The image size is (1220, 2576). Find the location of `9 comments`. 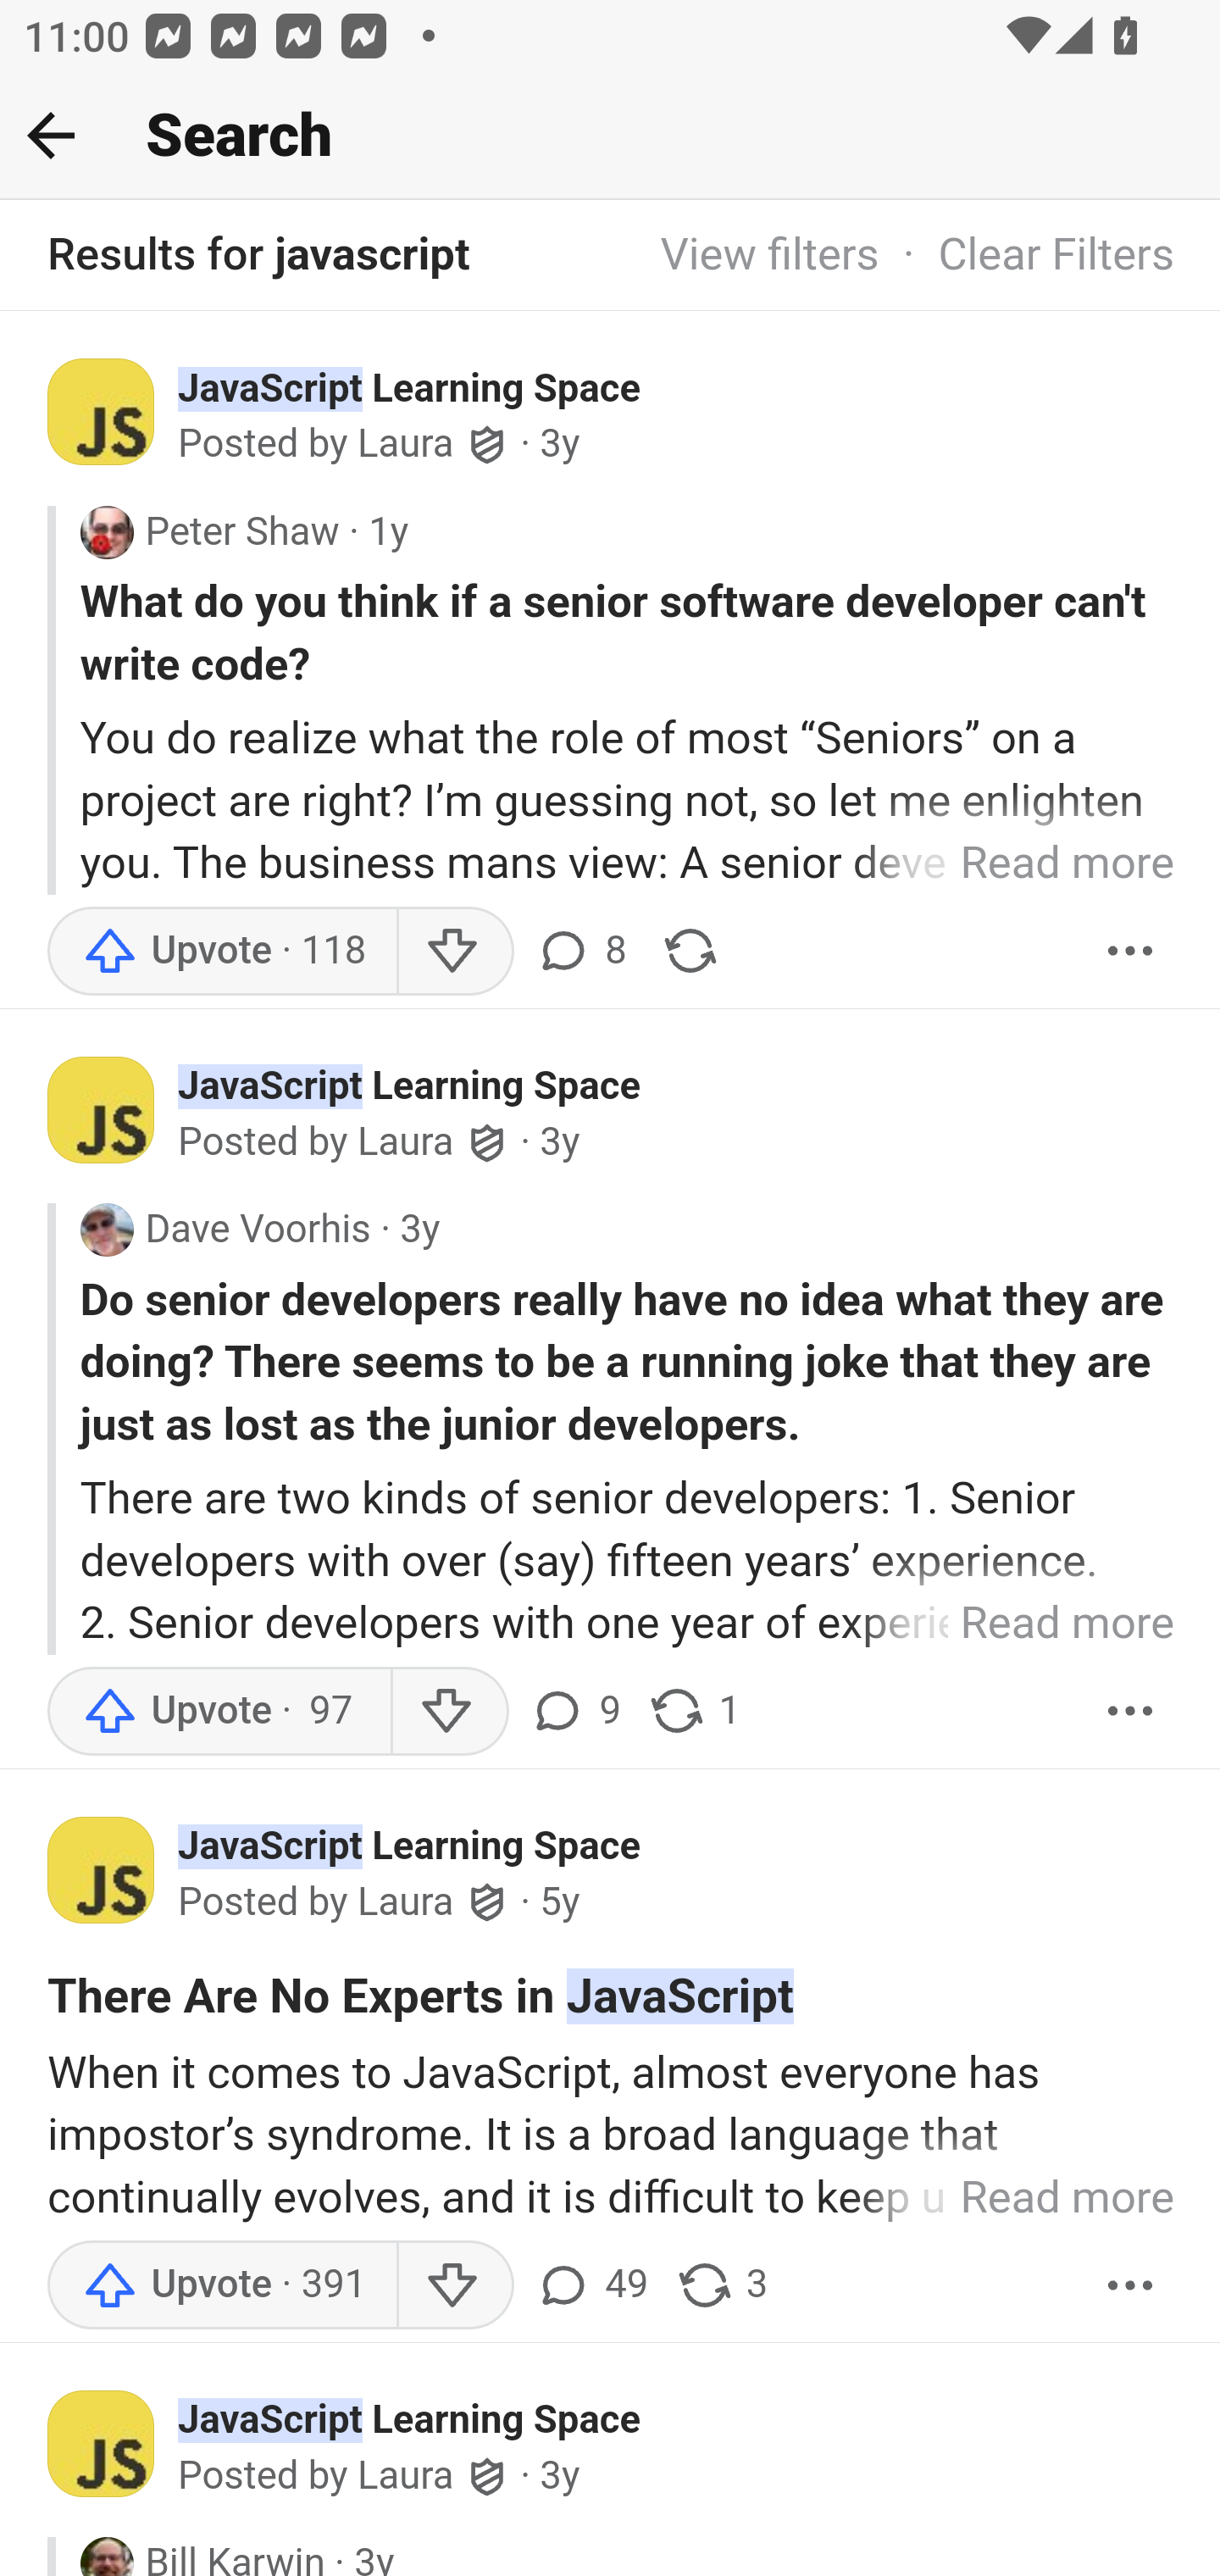

9 comments is located at coordinates (580, 1710).